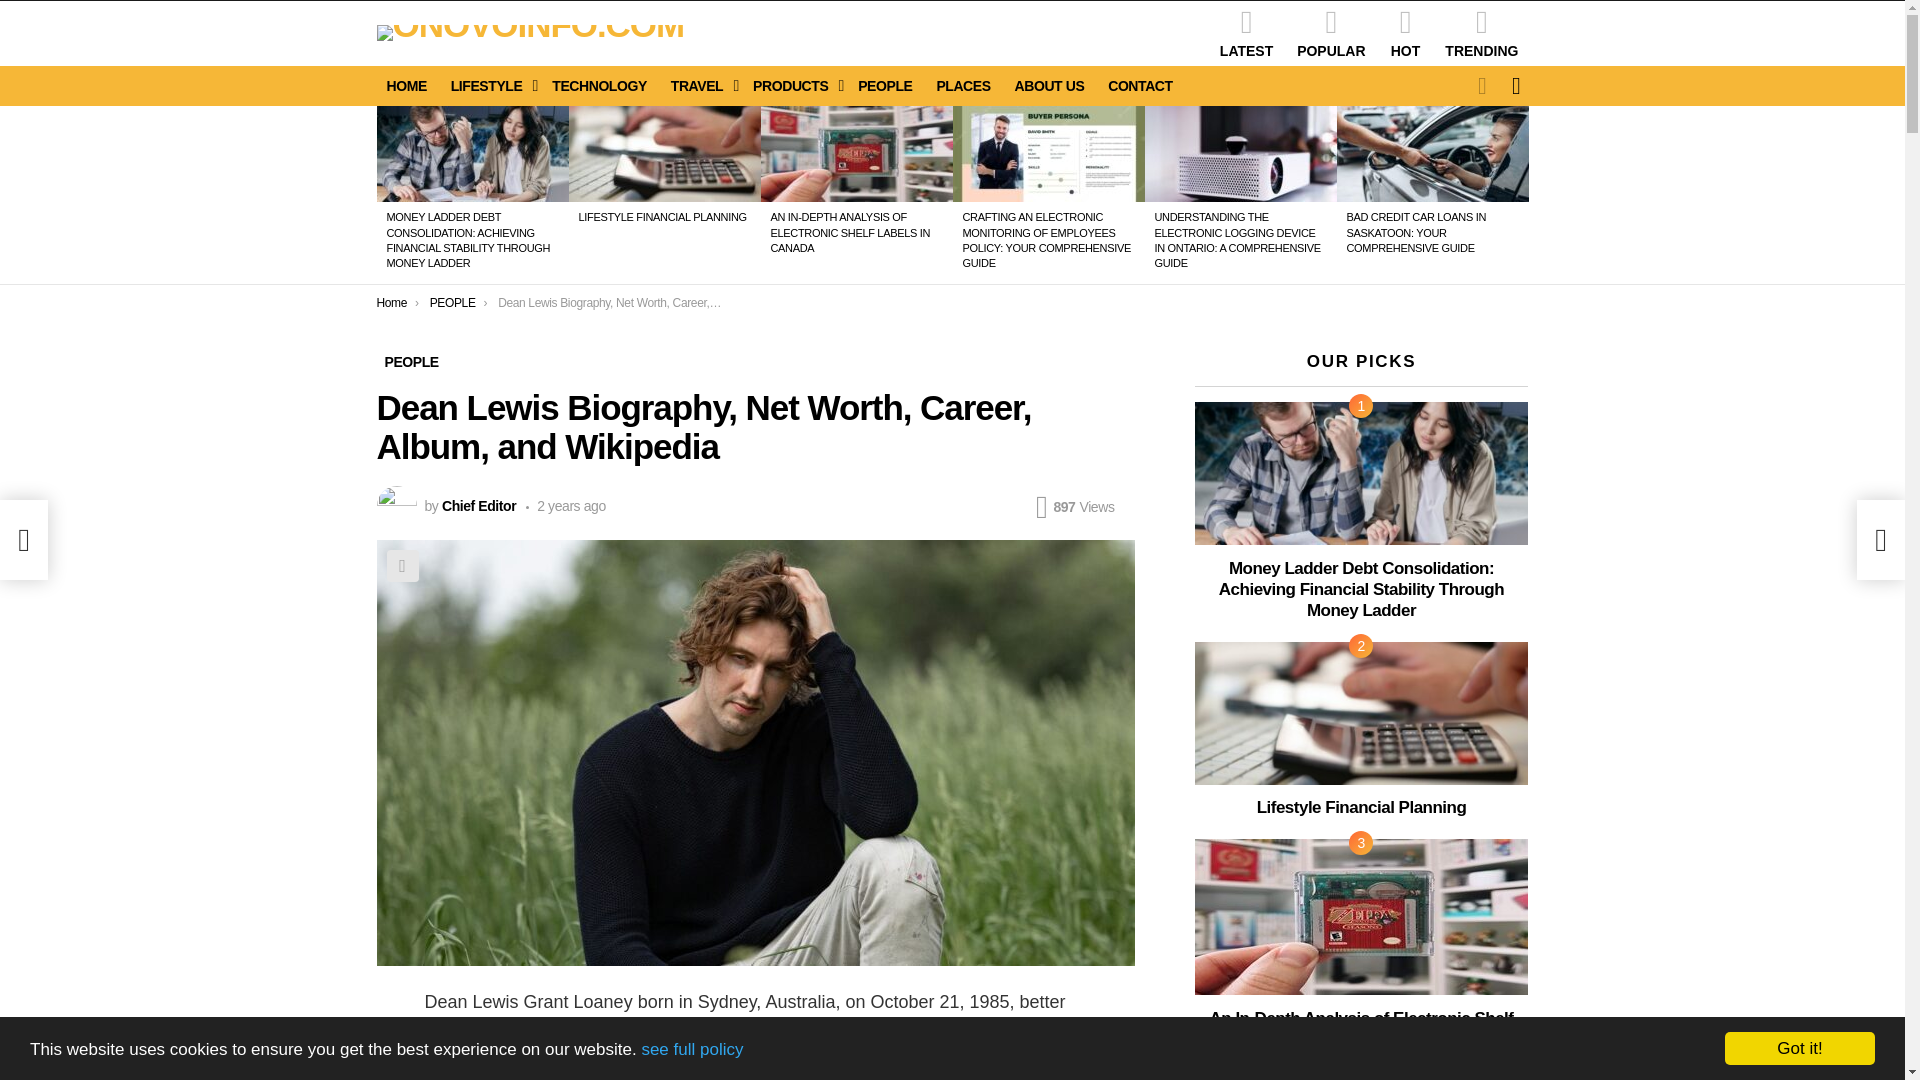  I want to click on Posts by Chief Editor, so click(478, 506).